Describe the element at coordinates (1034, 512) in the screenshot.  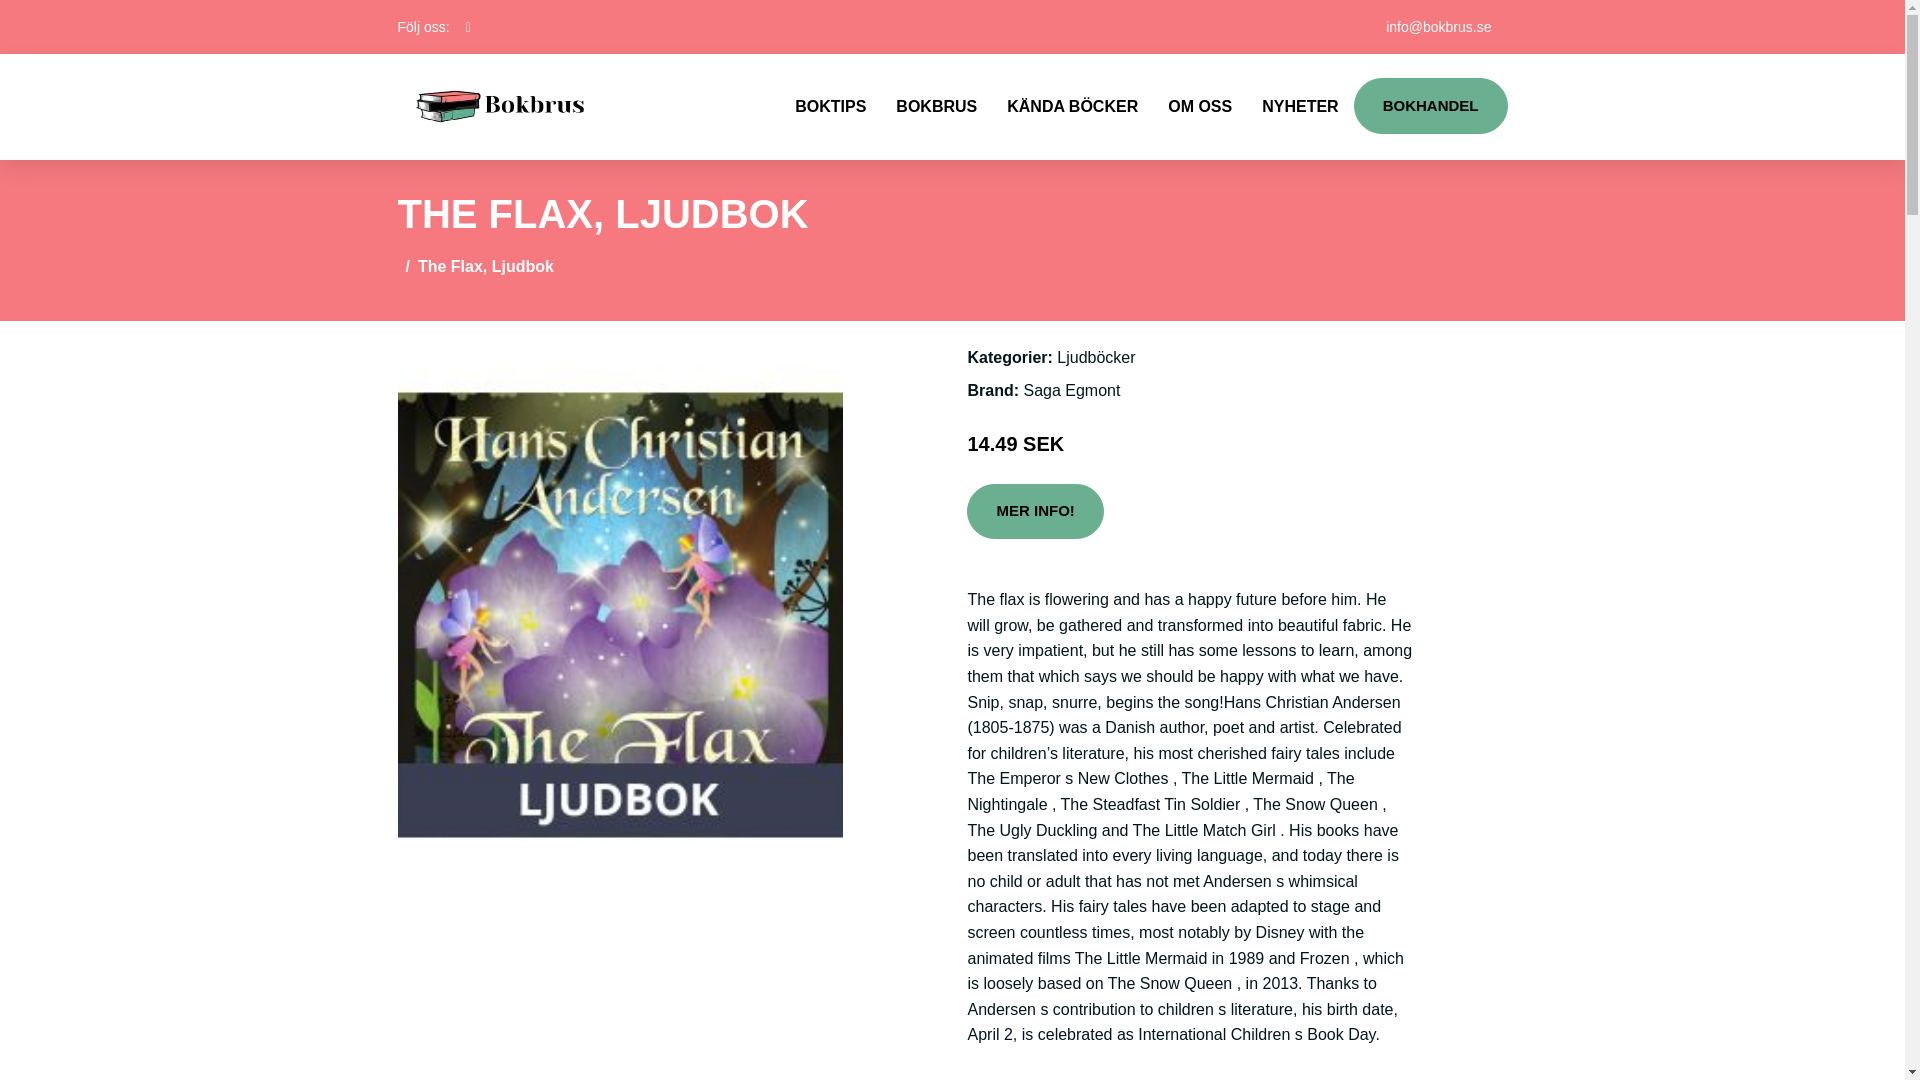
I see `MER INFO!` at that location.